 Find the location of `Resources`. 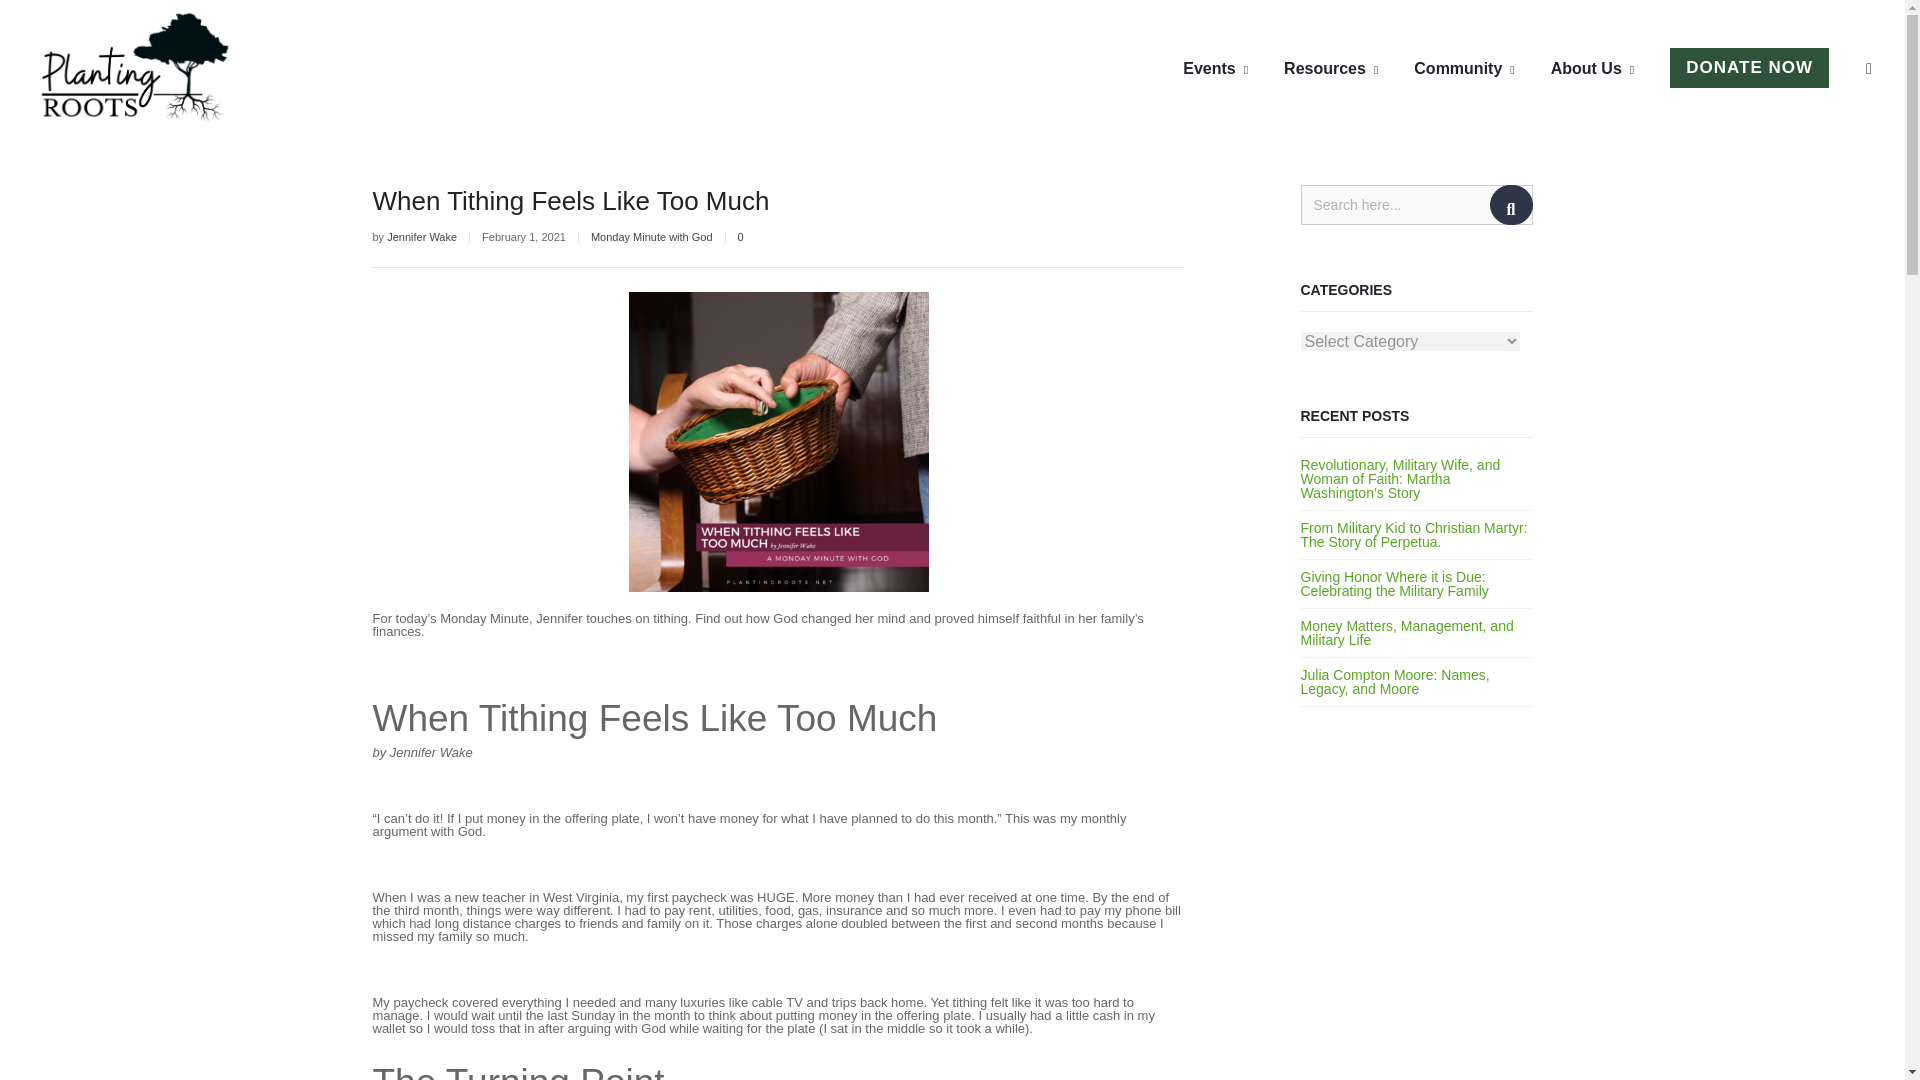

Resources is located at coordinates (1330, 68).